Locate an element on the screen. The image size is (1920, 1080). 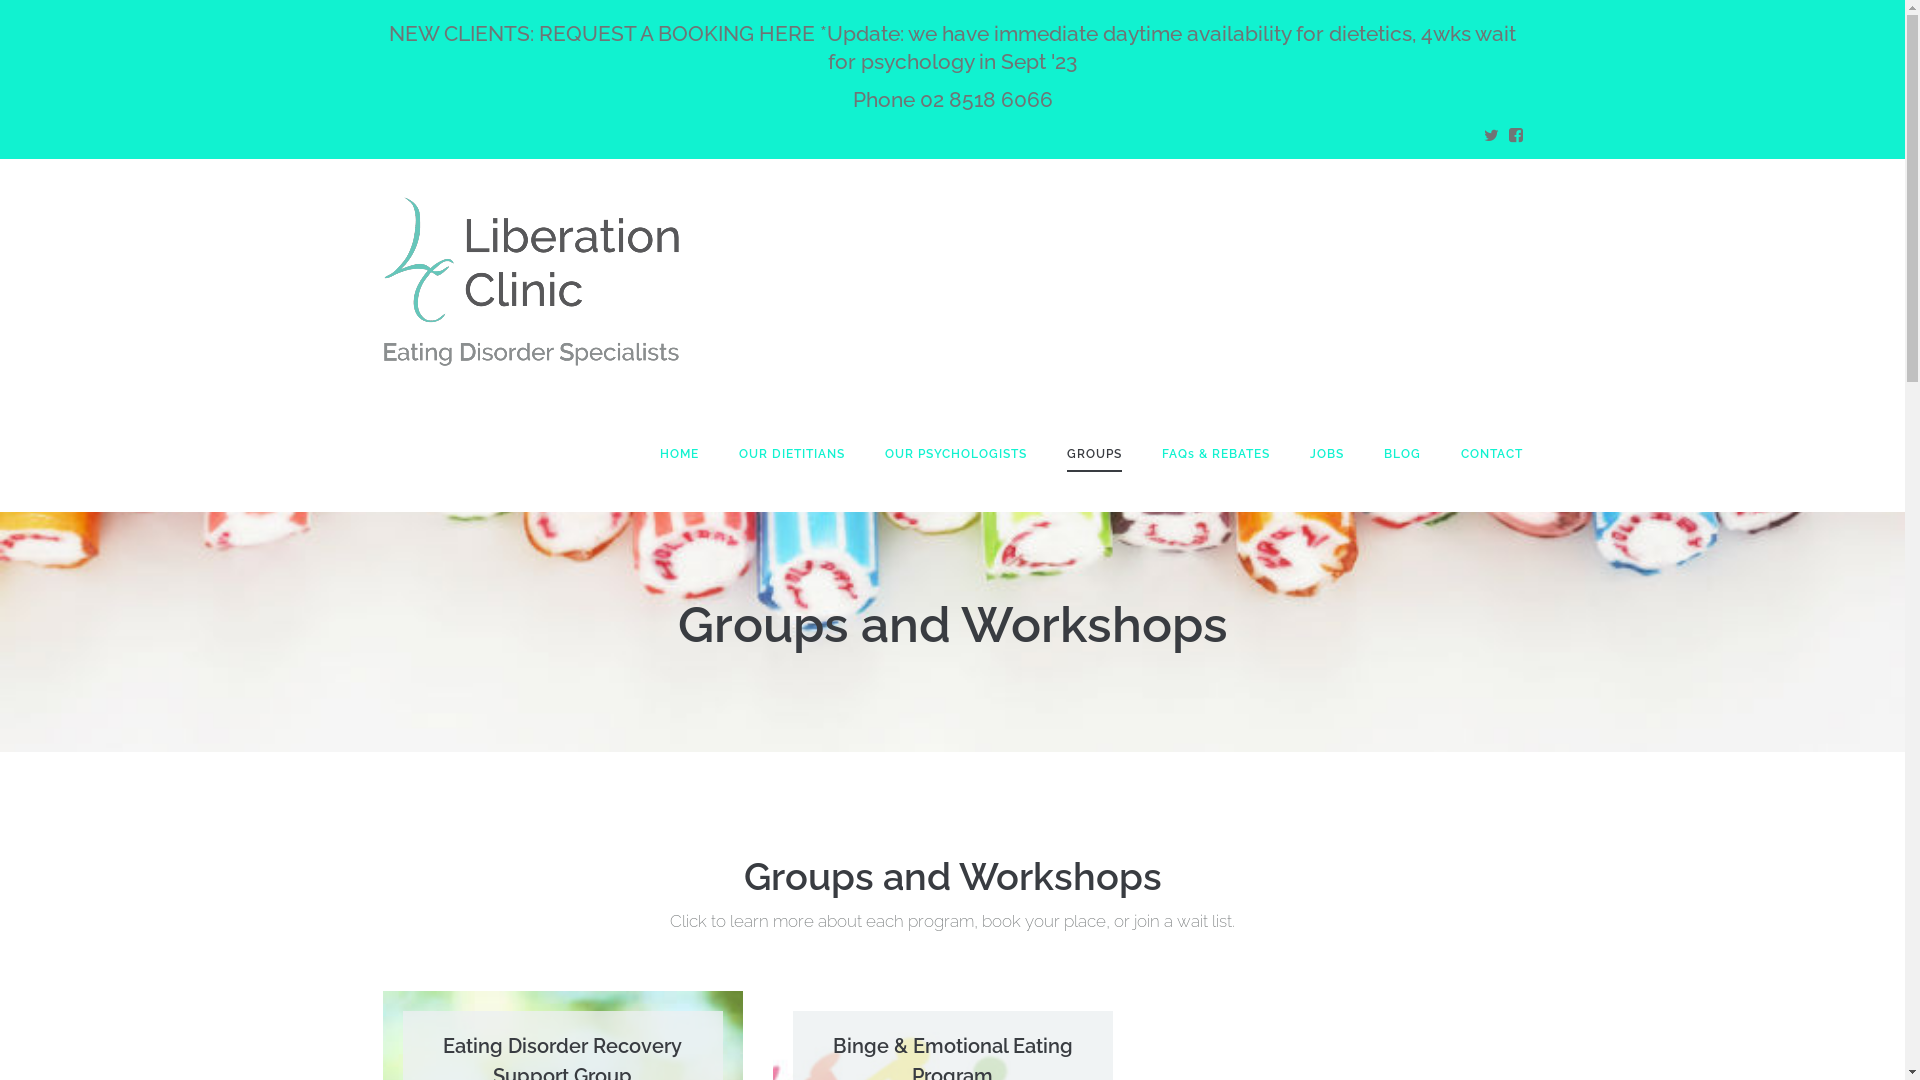
CONTACT is located at coordinates (1491, 453).